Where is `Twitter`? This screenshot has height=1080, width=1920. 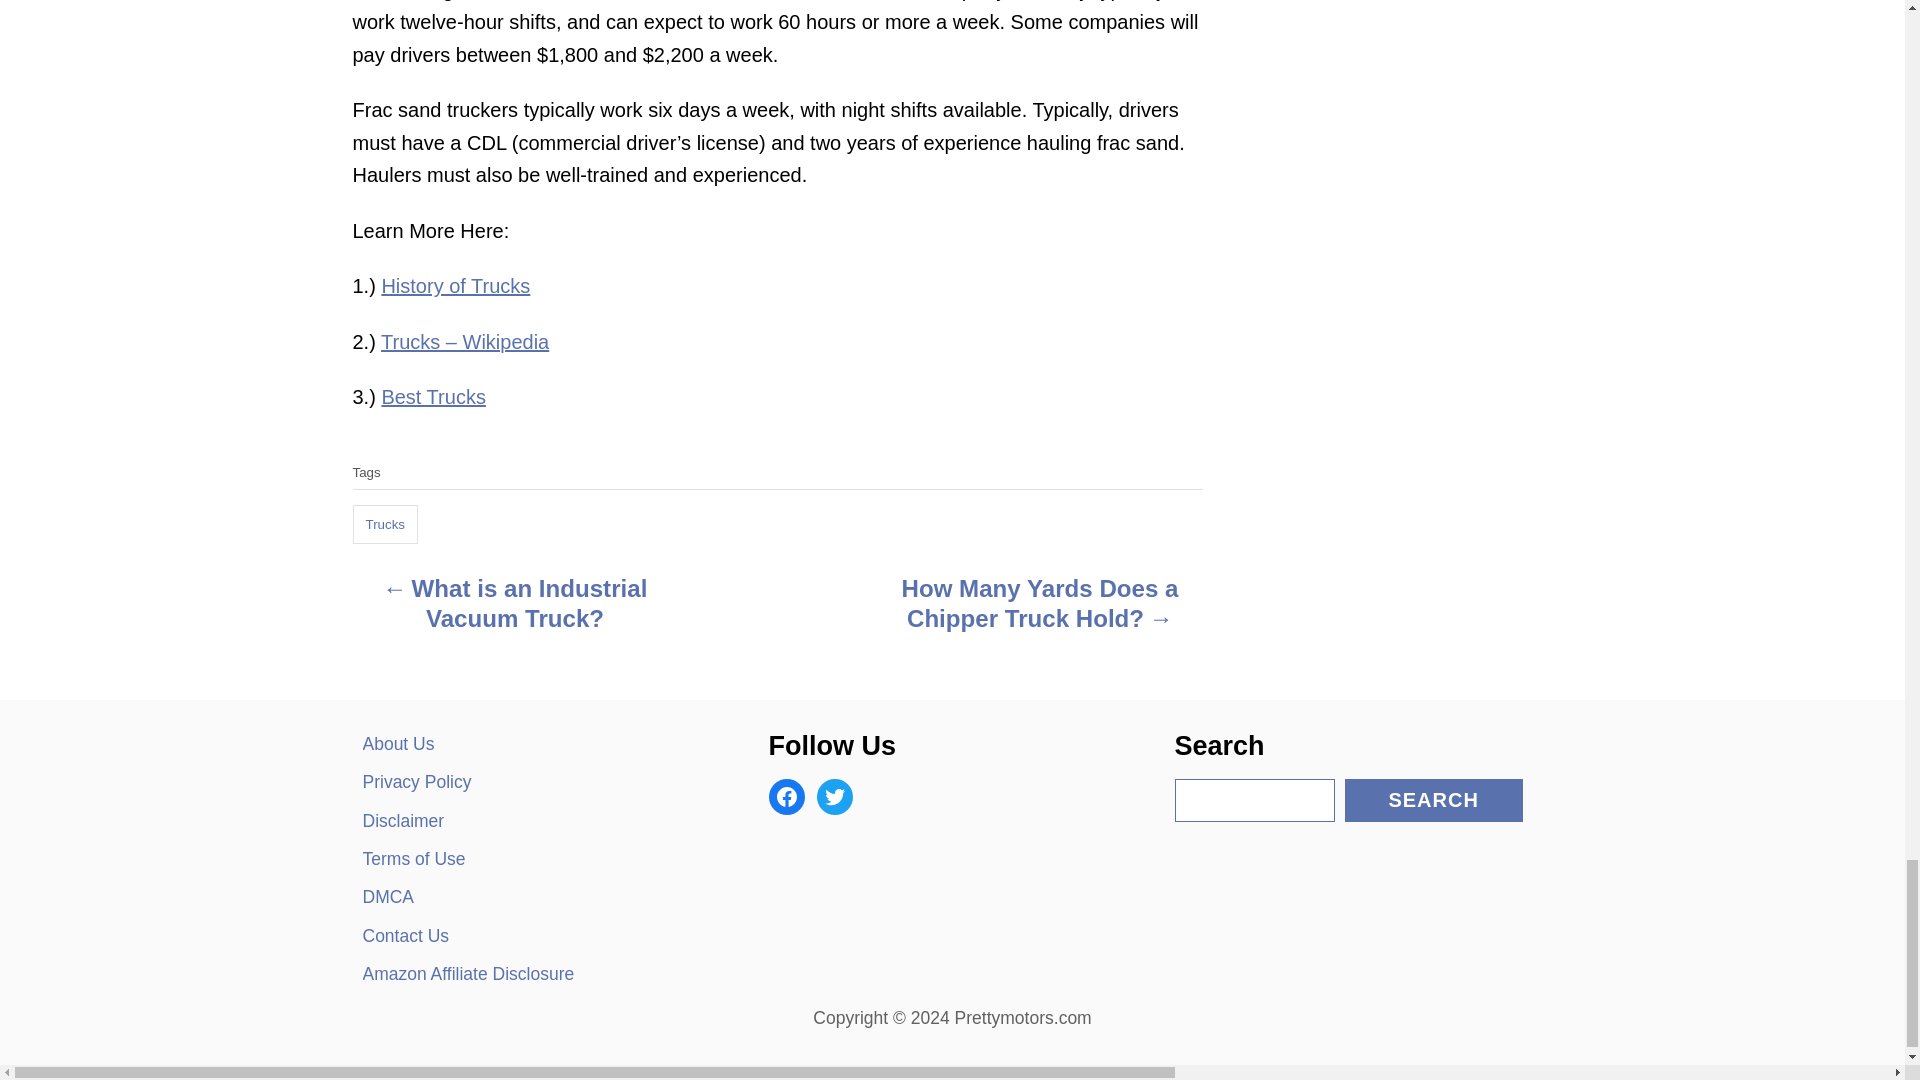 Twitter is located at coordinates (834, 796).